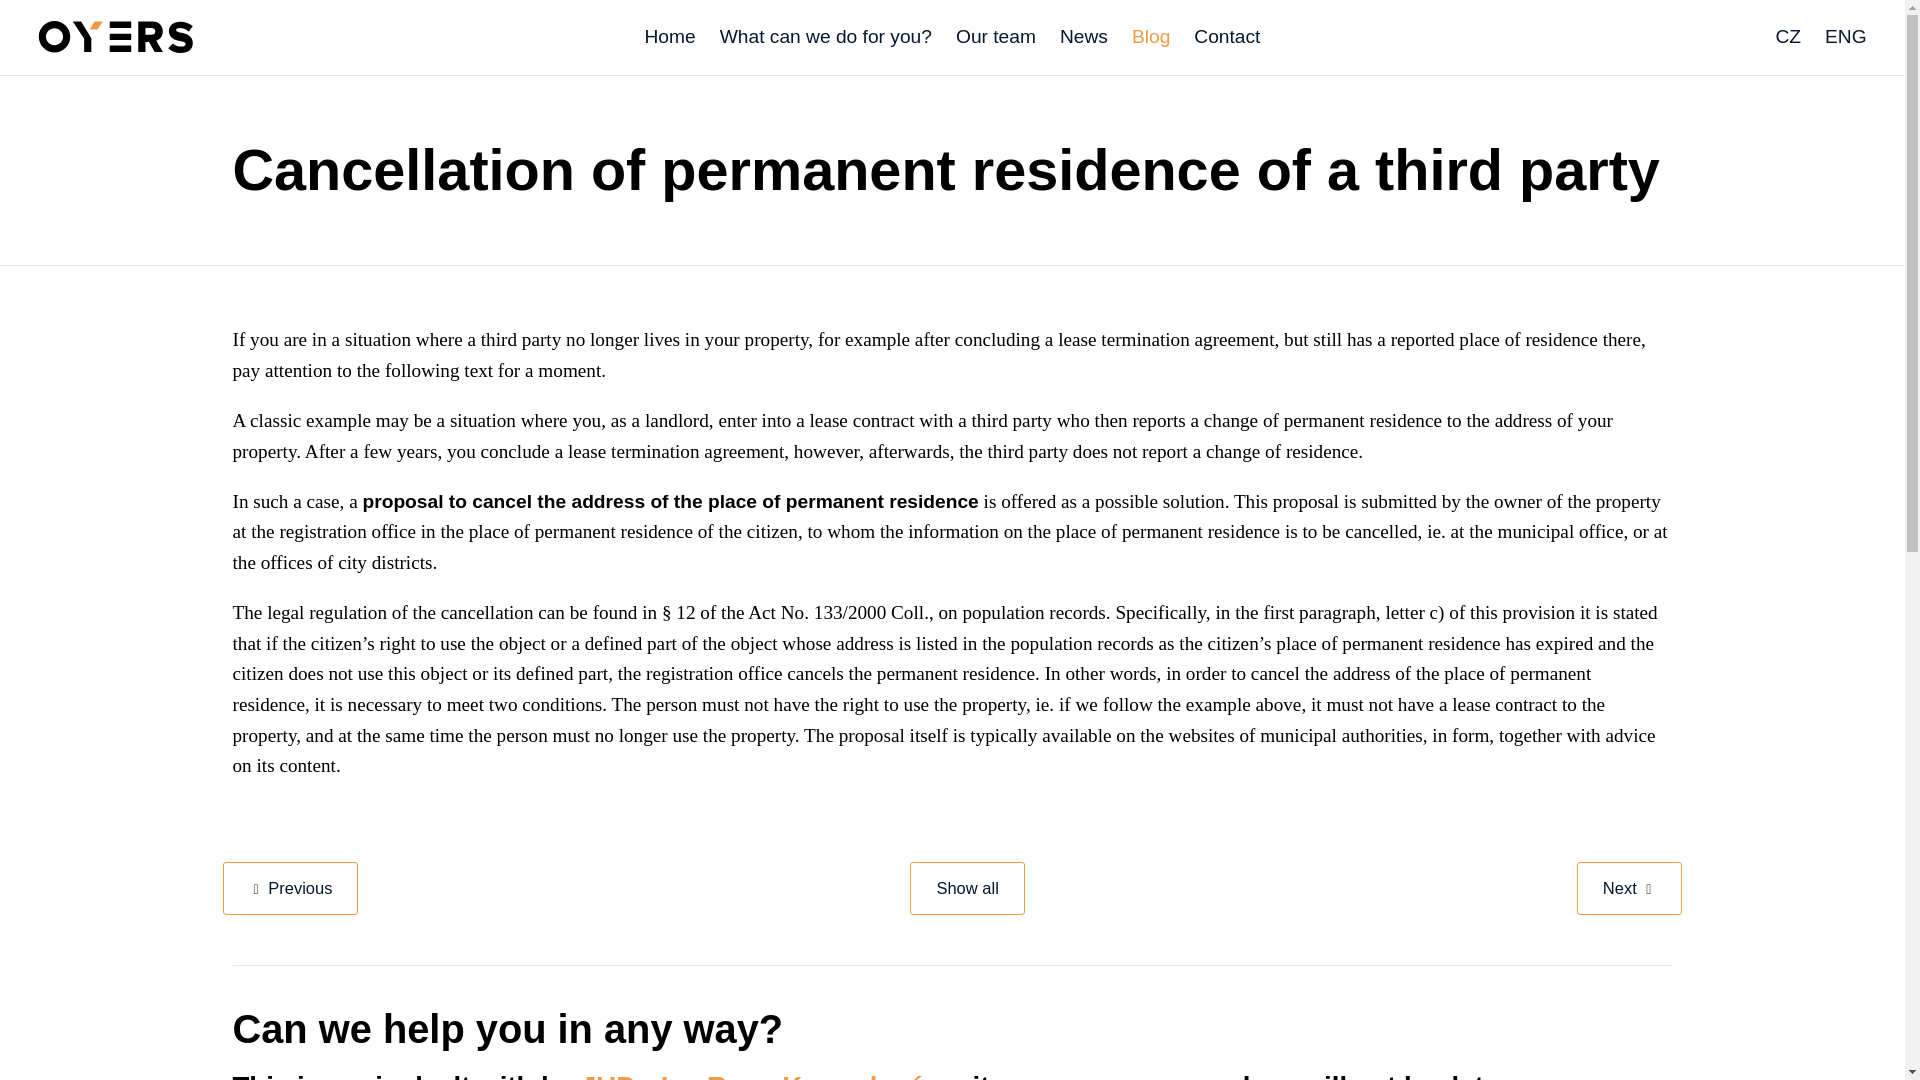 Image resolution: width=1920 pixels, height=1080 pixels. I want to click on Previous, so click(290, 887).